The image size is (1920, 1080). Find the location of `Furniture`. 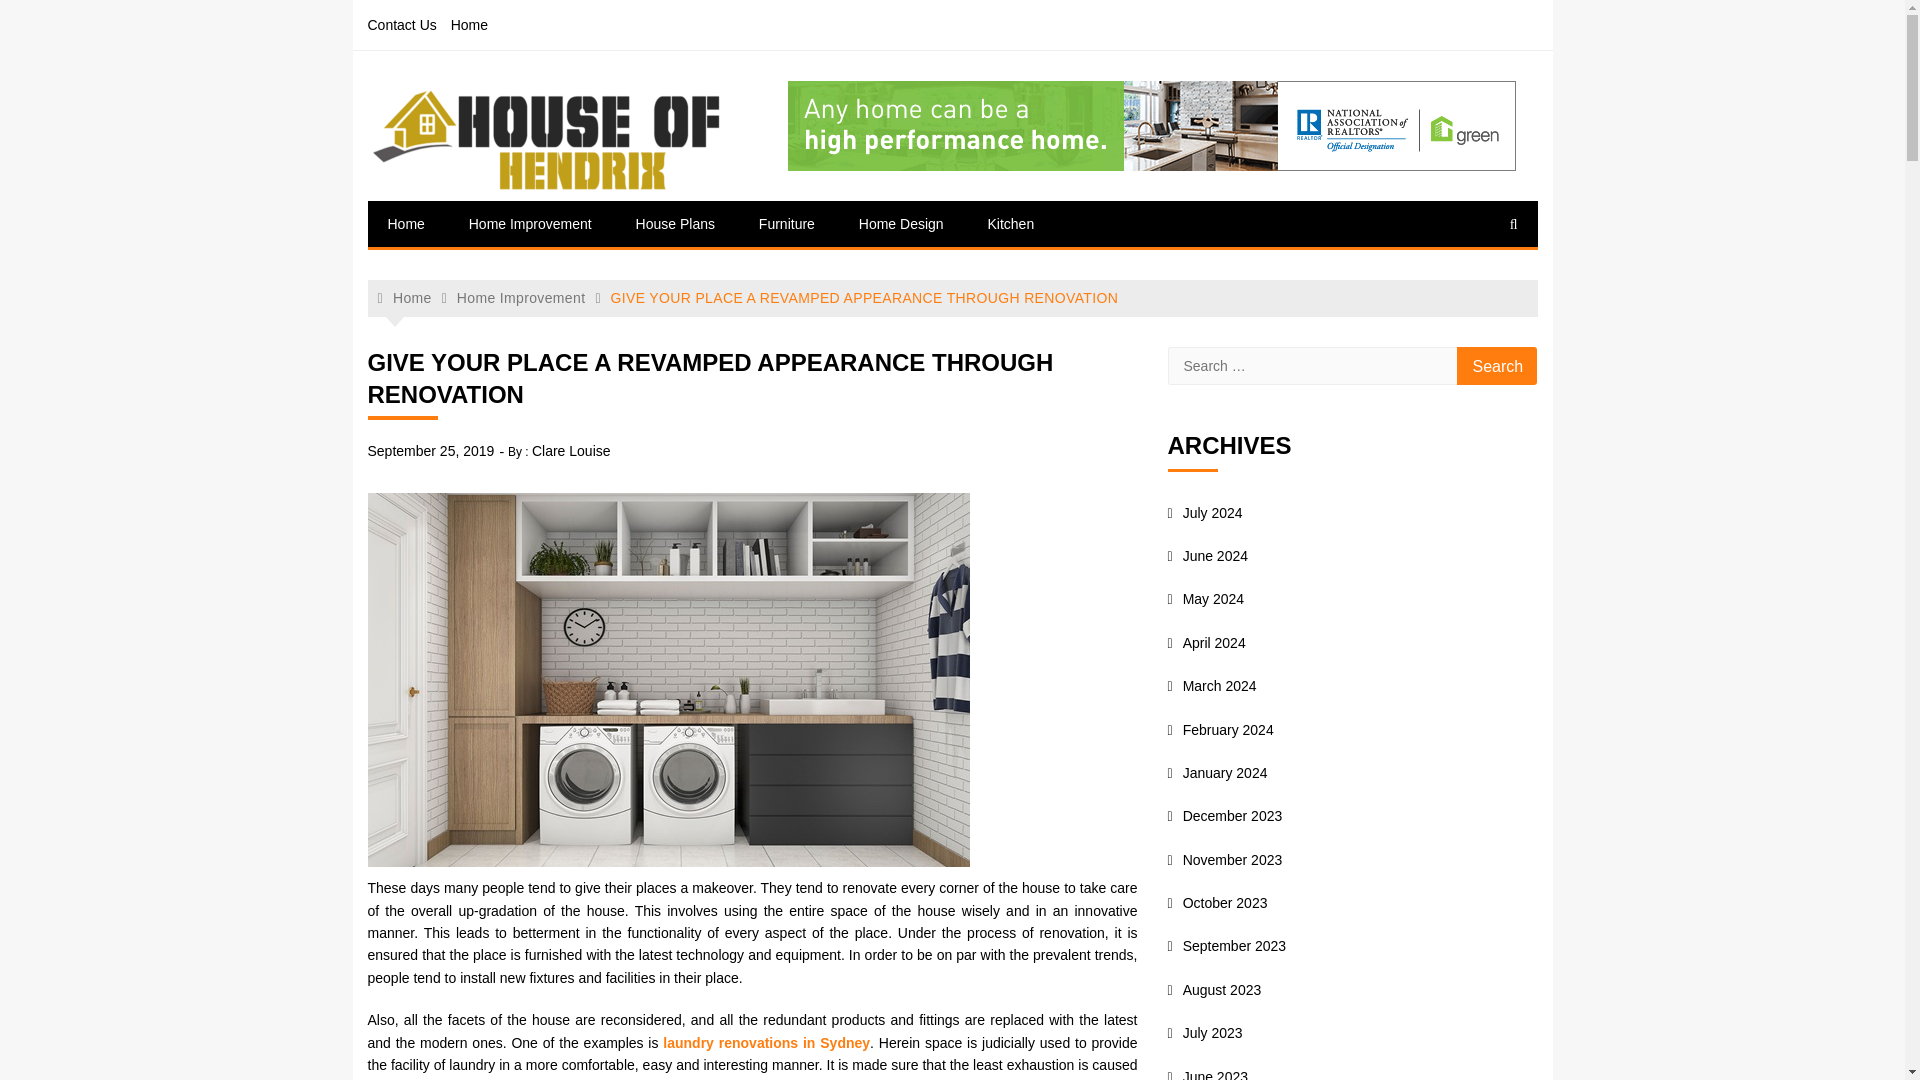

Furniture is located at coordinates (787, 224).